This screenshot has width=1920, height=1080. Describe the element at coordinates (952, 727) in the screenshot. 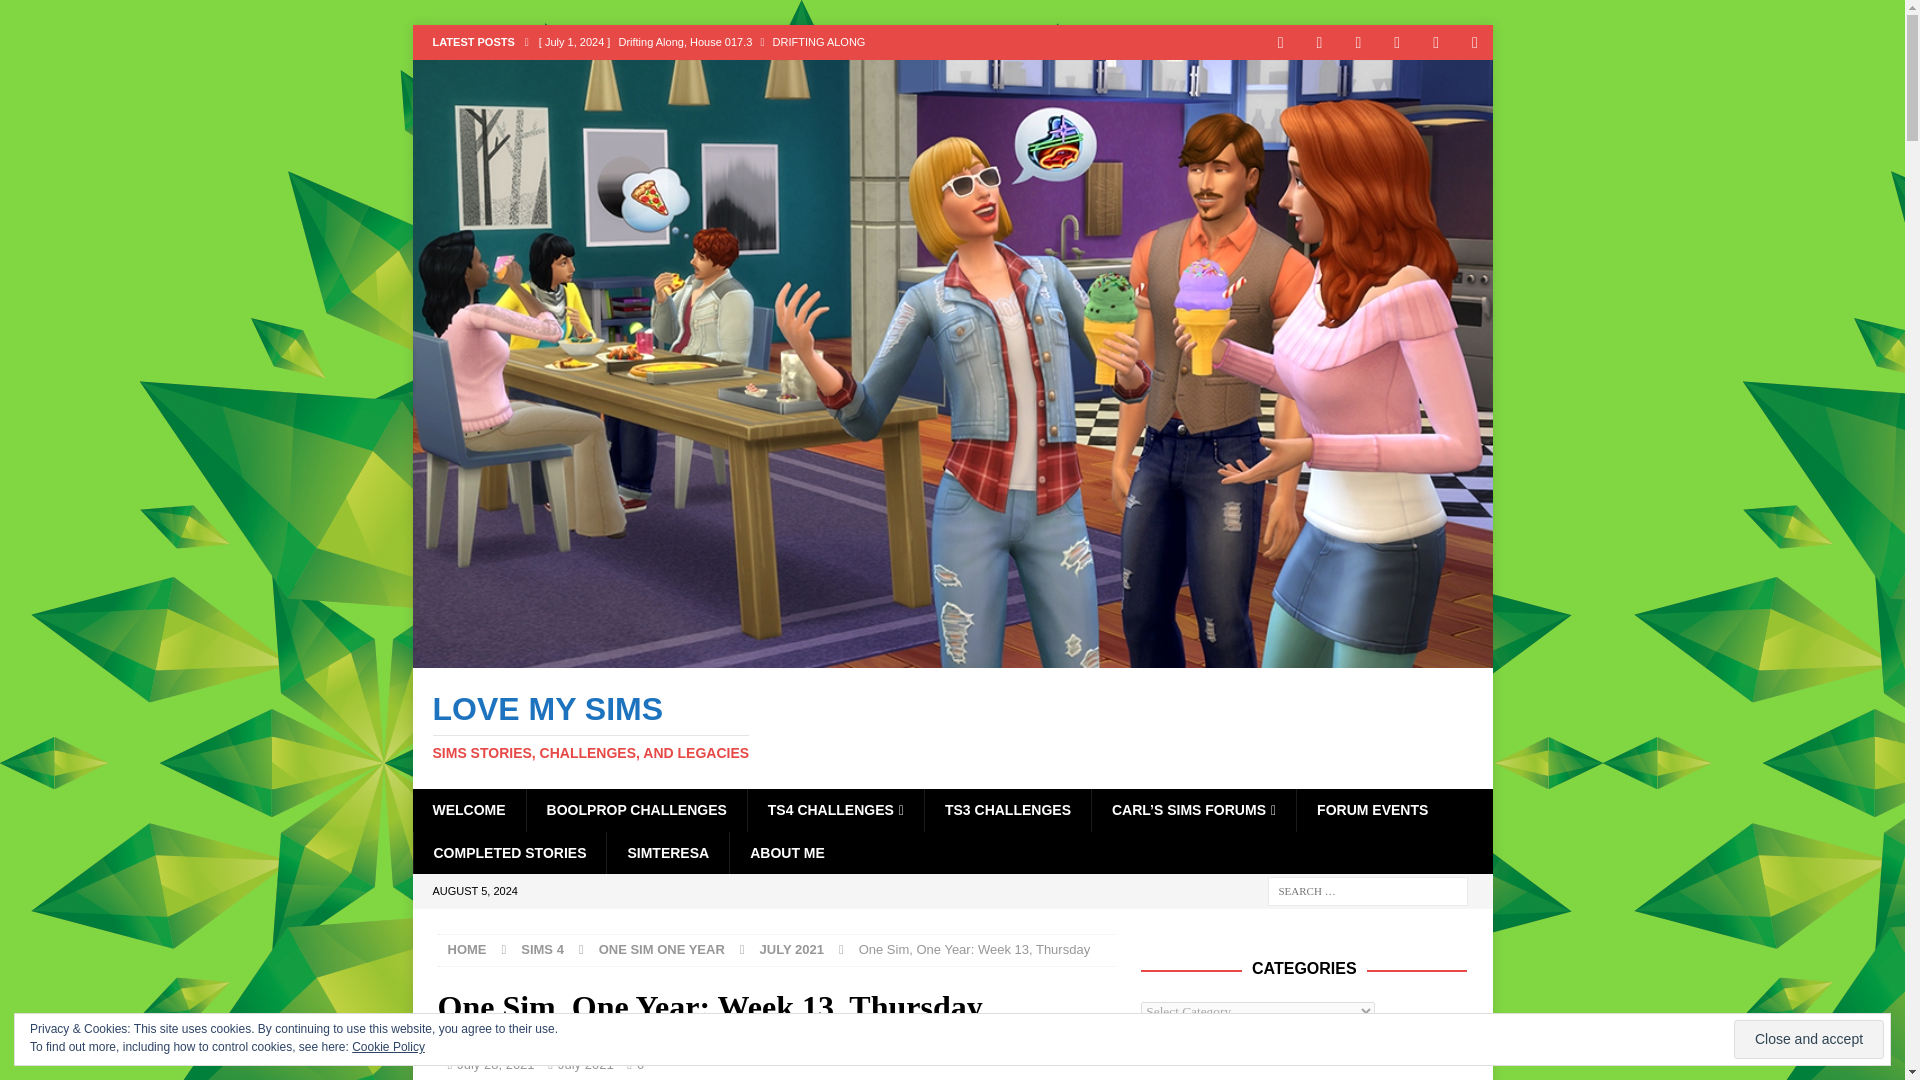

I see `July 2021` at that location.